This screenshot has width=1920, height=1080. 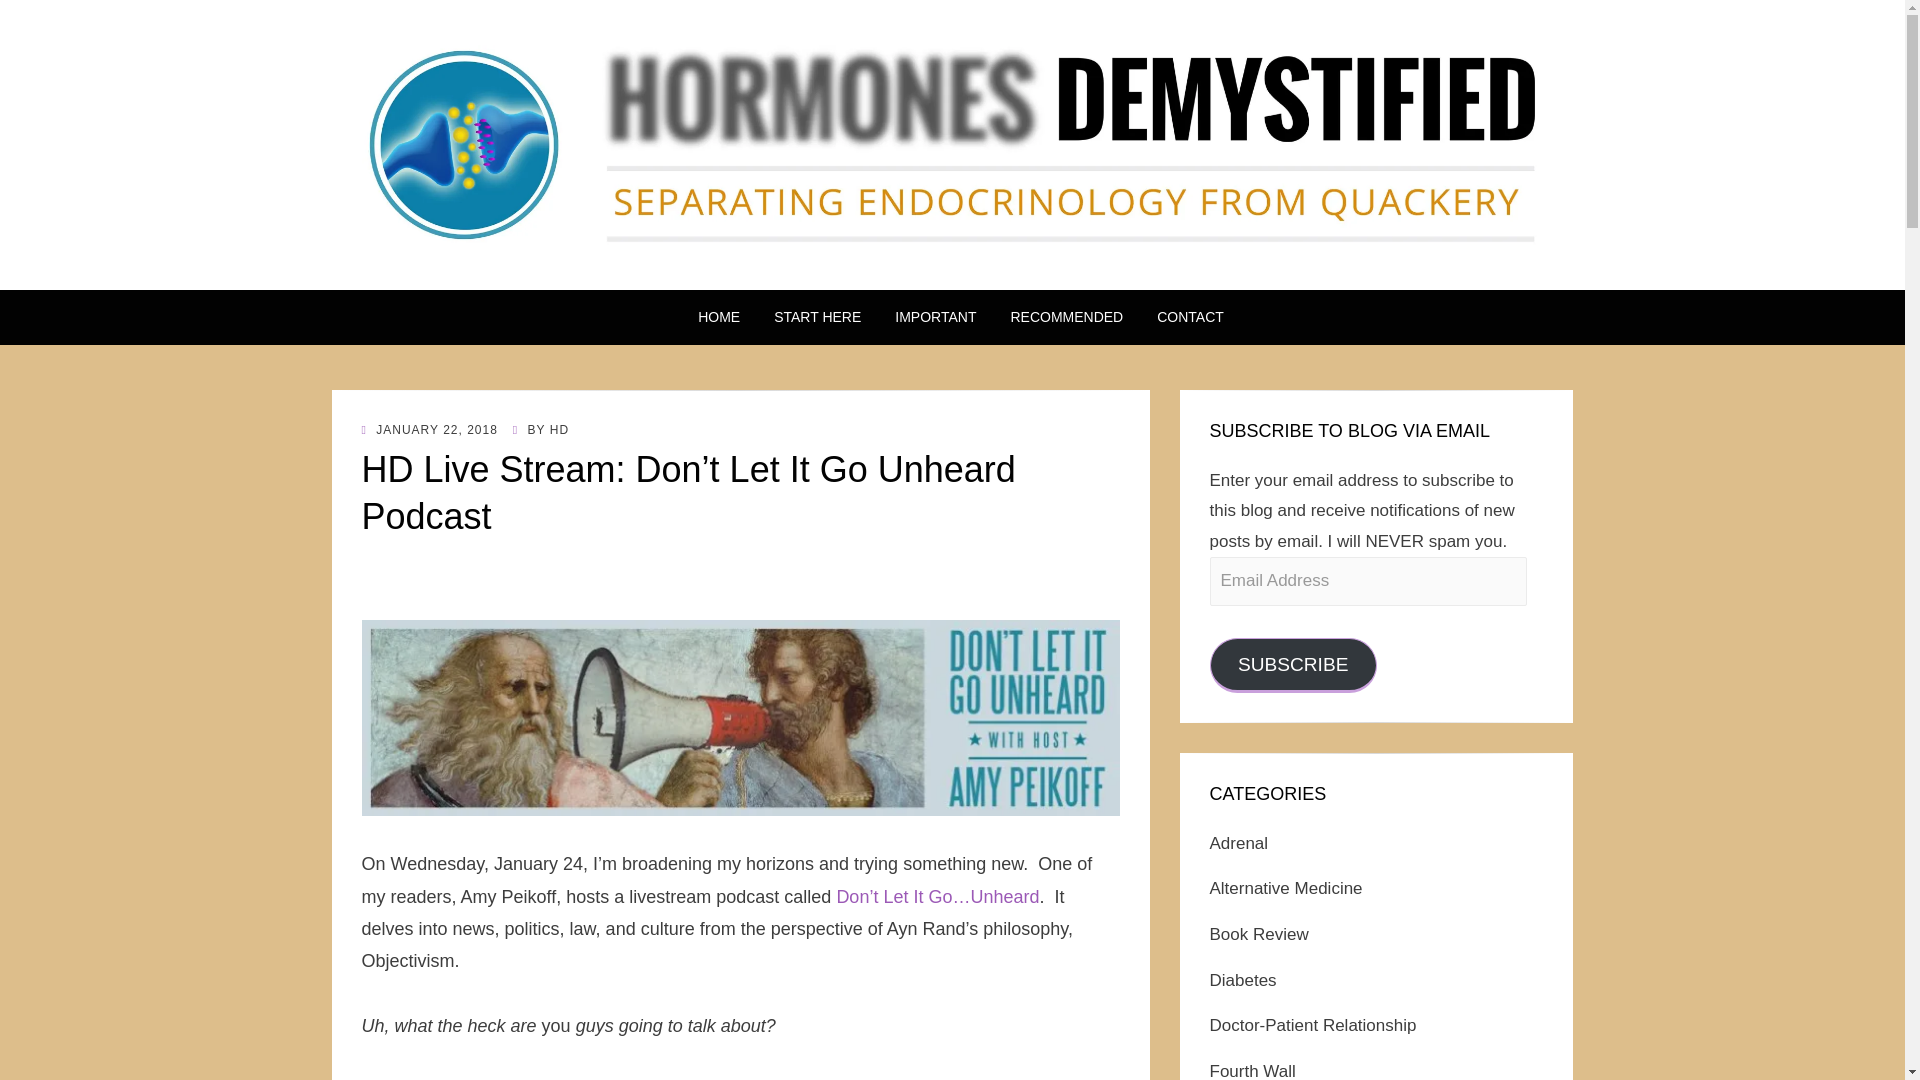 I want to click on hormonesdemystified, so click(x=582, y=276).